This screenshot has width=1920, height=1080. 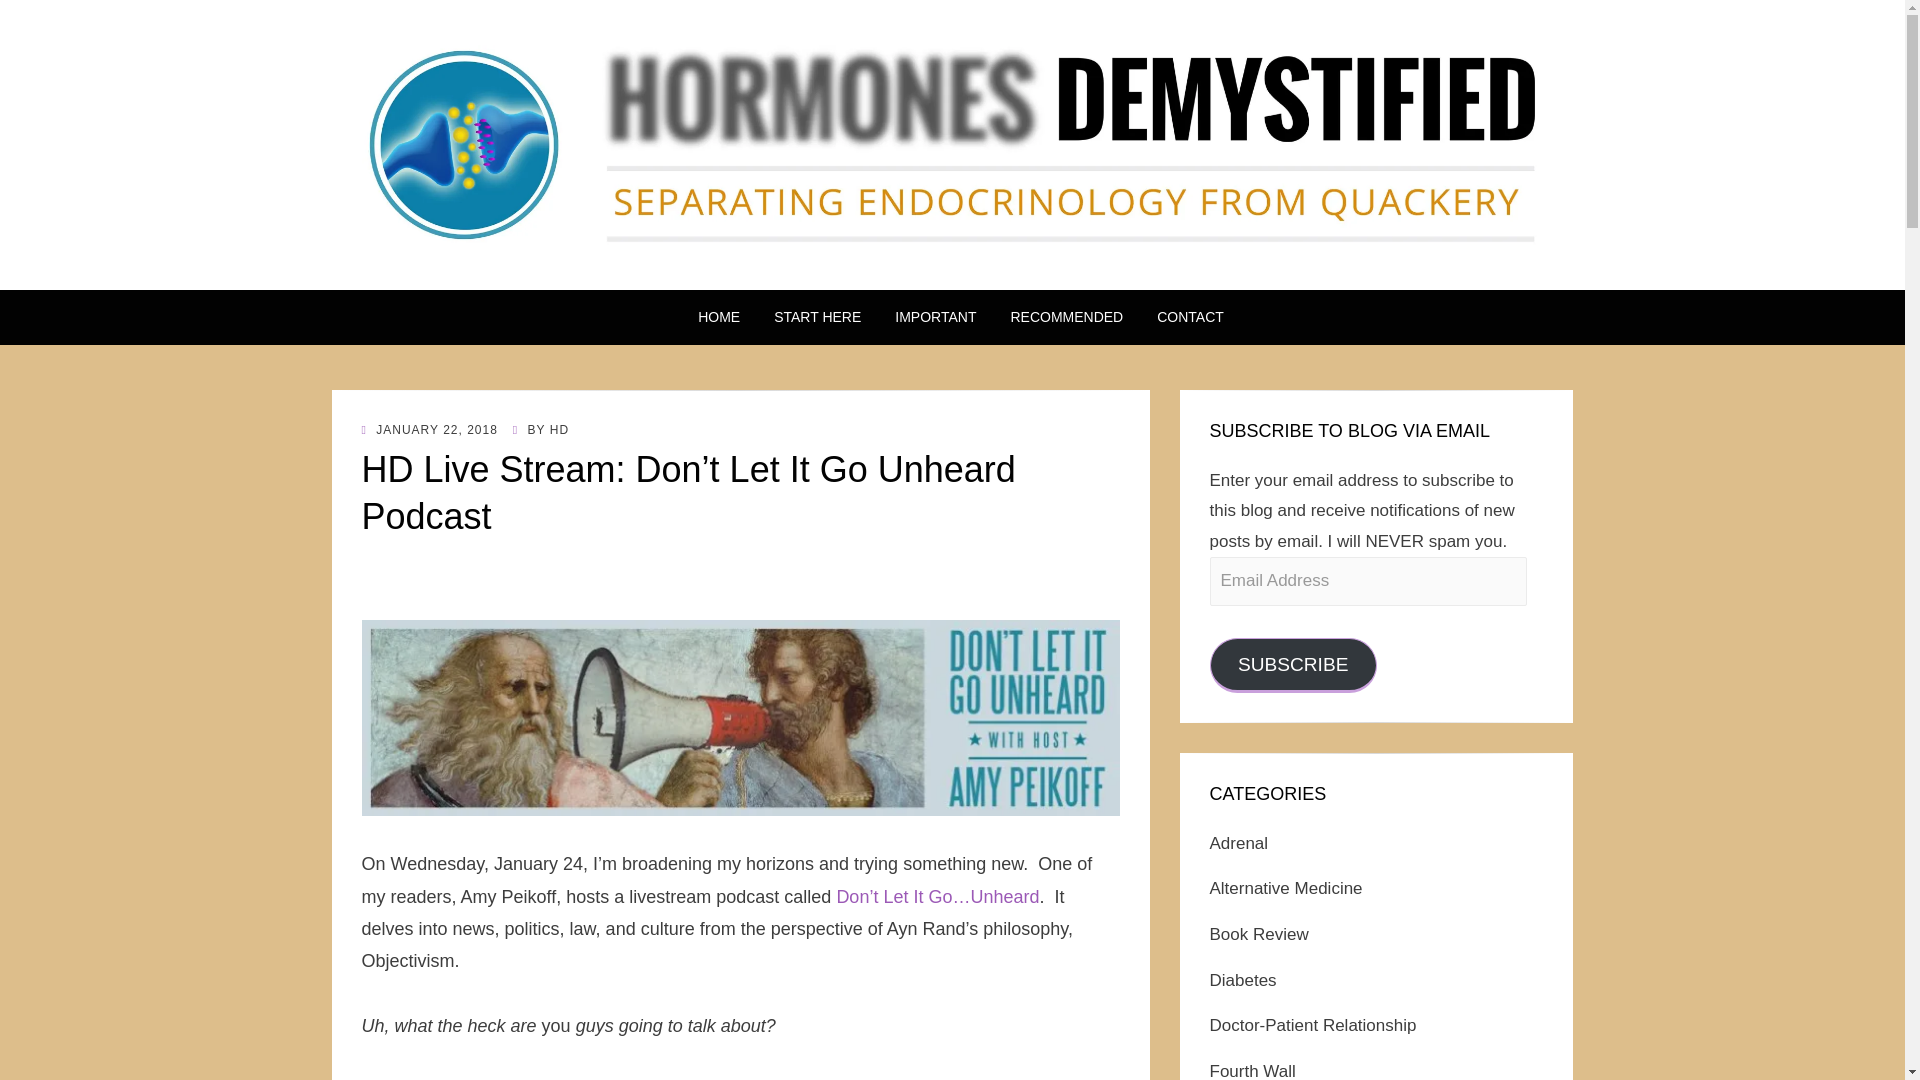 I want to click on hormonesdemystified, so click(x=582, y=276).